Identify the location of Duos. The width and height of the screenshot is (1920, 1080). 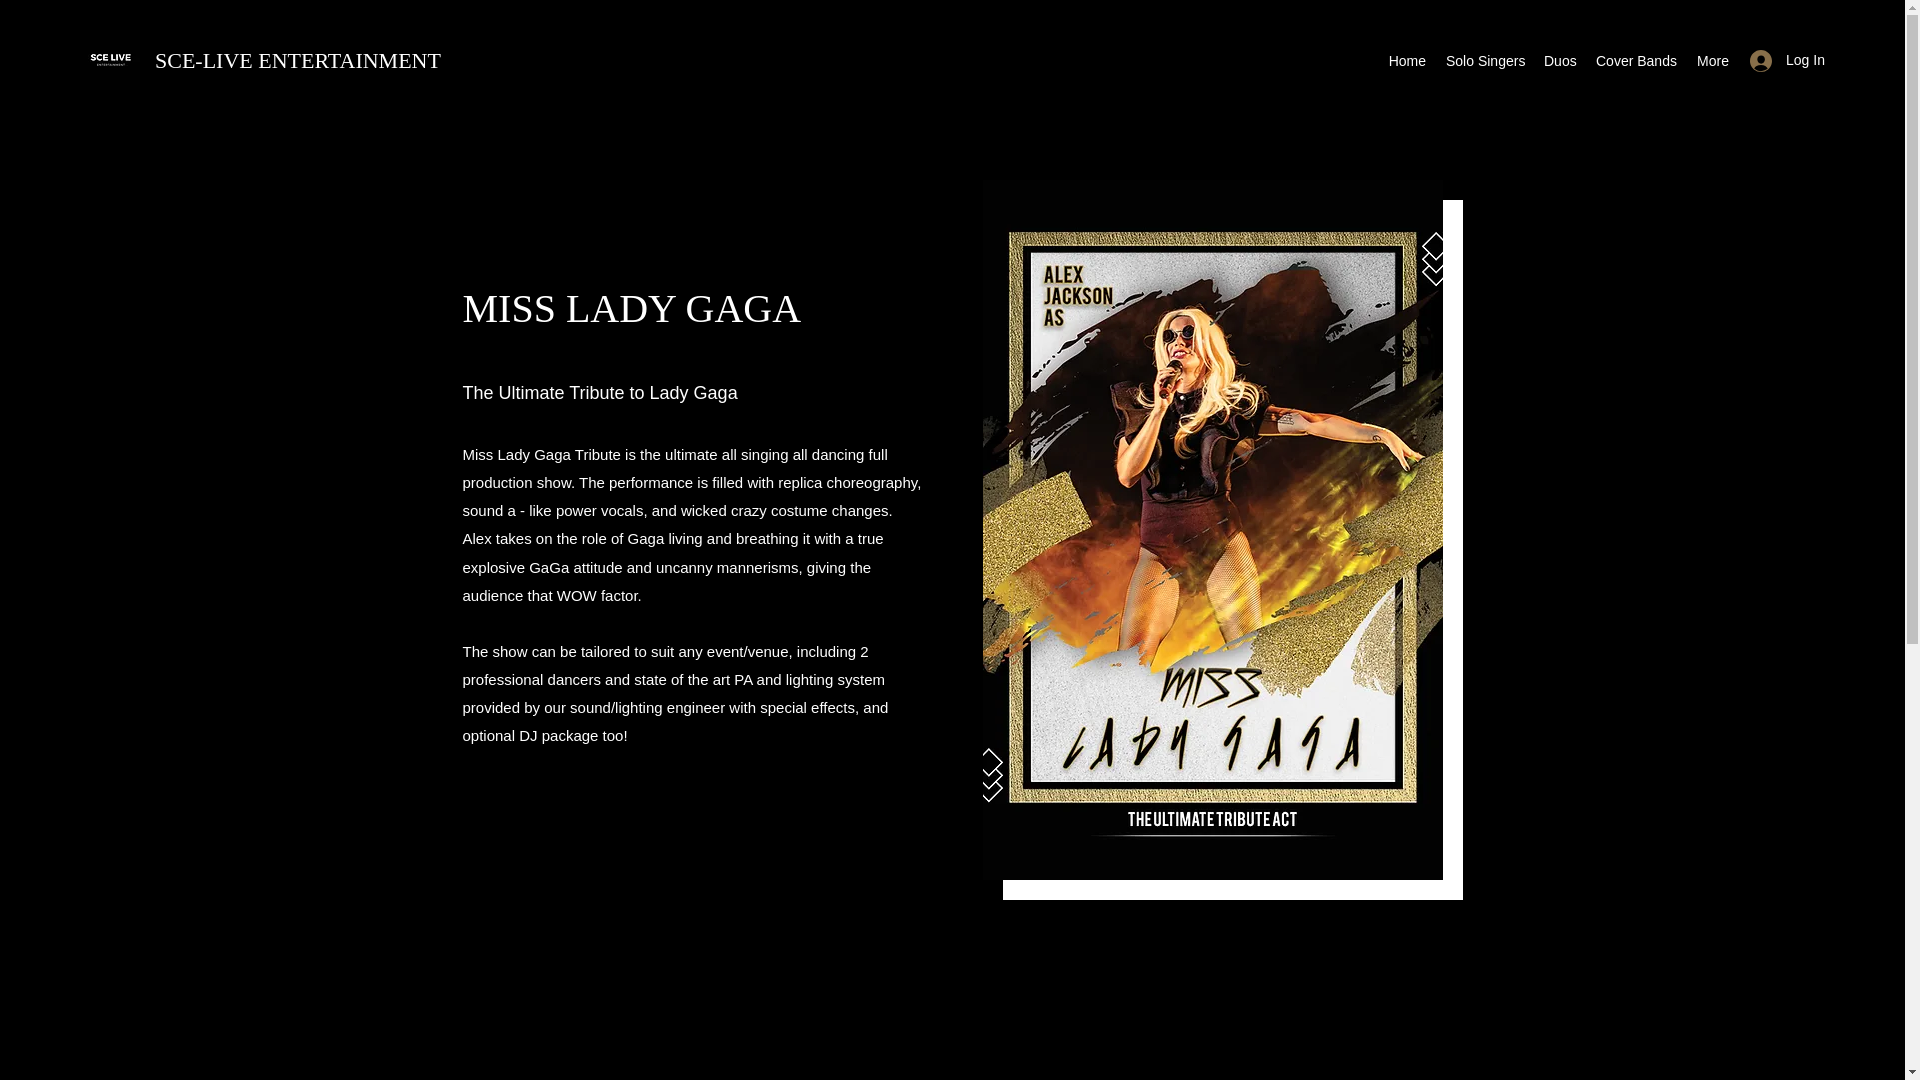
(1560, 60).